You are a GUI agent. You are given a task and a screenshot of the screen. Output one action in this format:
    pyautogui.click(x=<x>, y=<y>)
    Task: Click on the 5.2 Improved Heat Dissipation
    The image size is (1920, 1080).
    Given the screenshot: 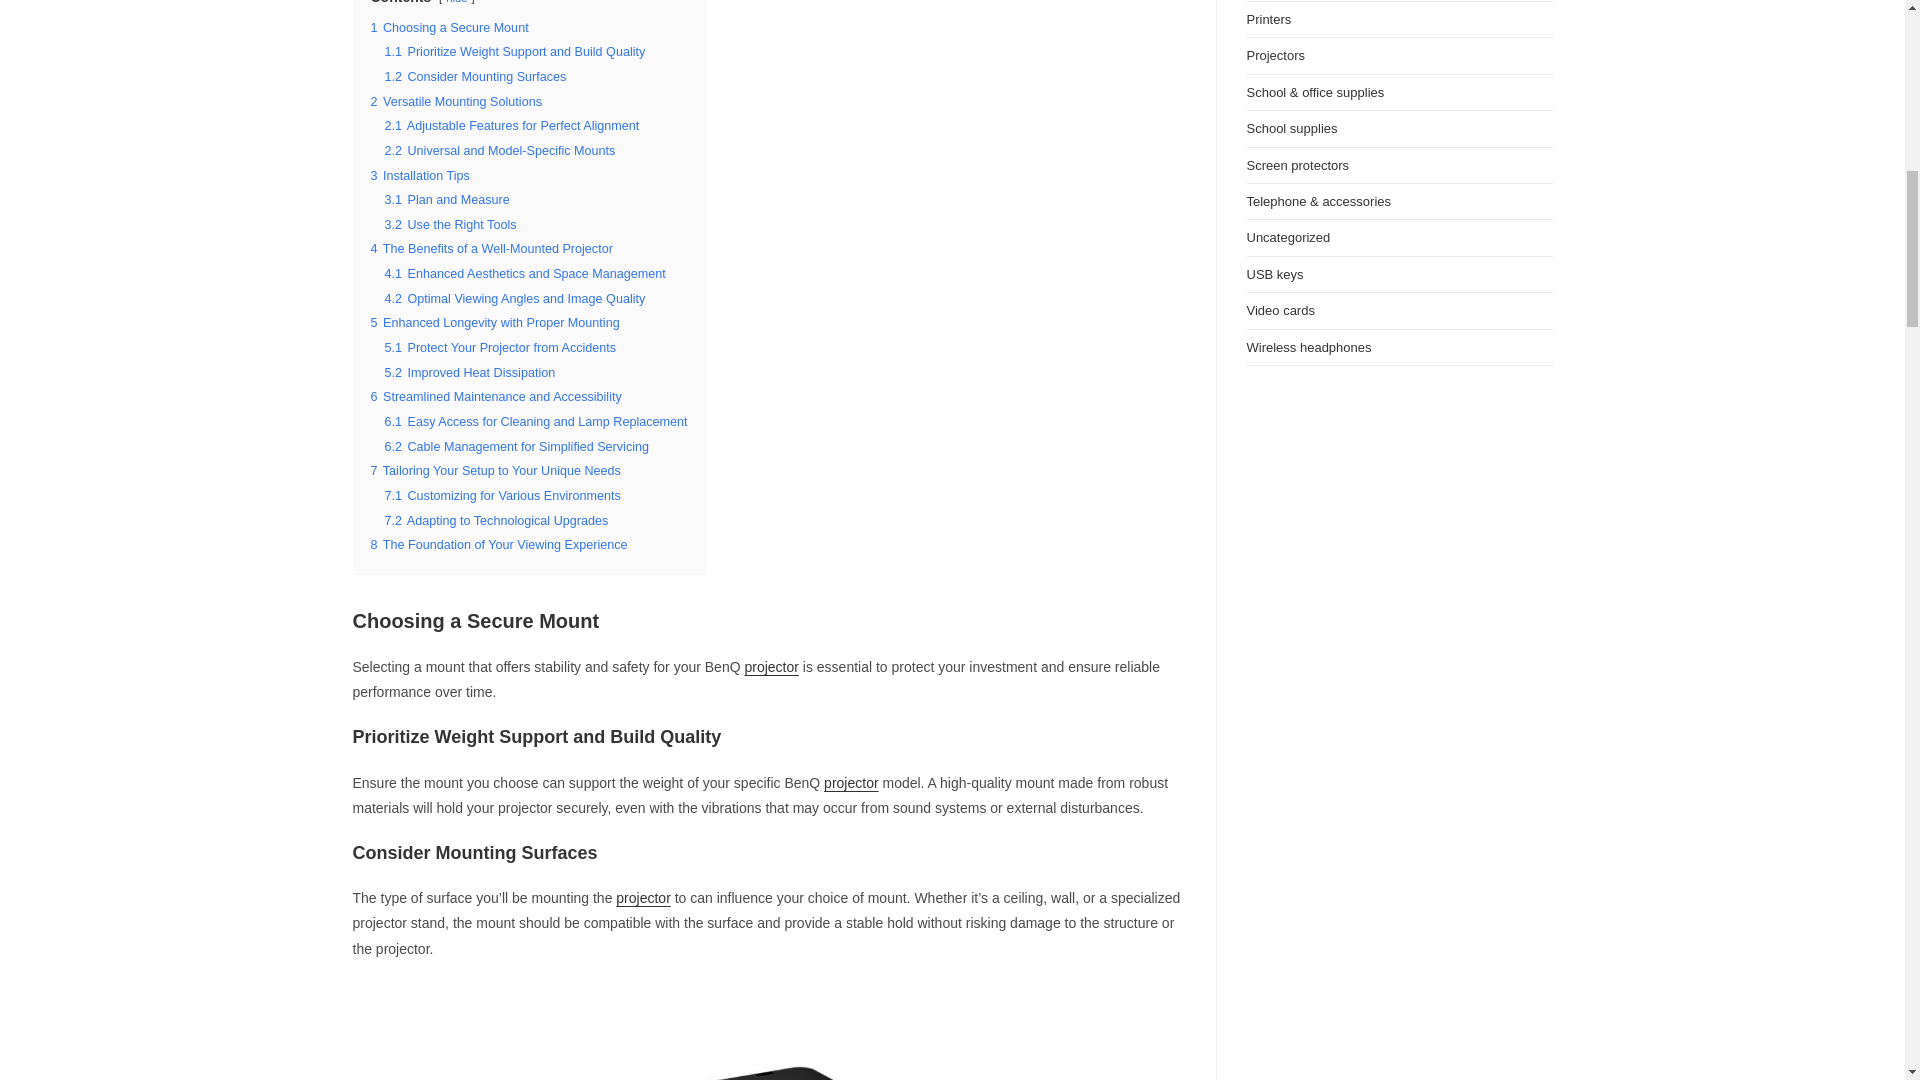 What is the action you would take?
    pyautogui.click(x=469, y=373)
    